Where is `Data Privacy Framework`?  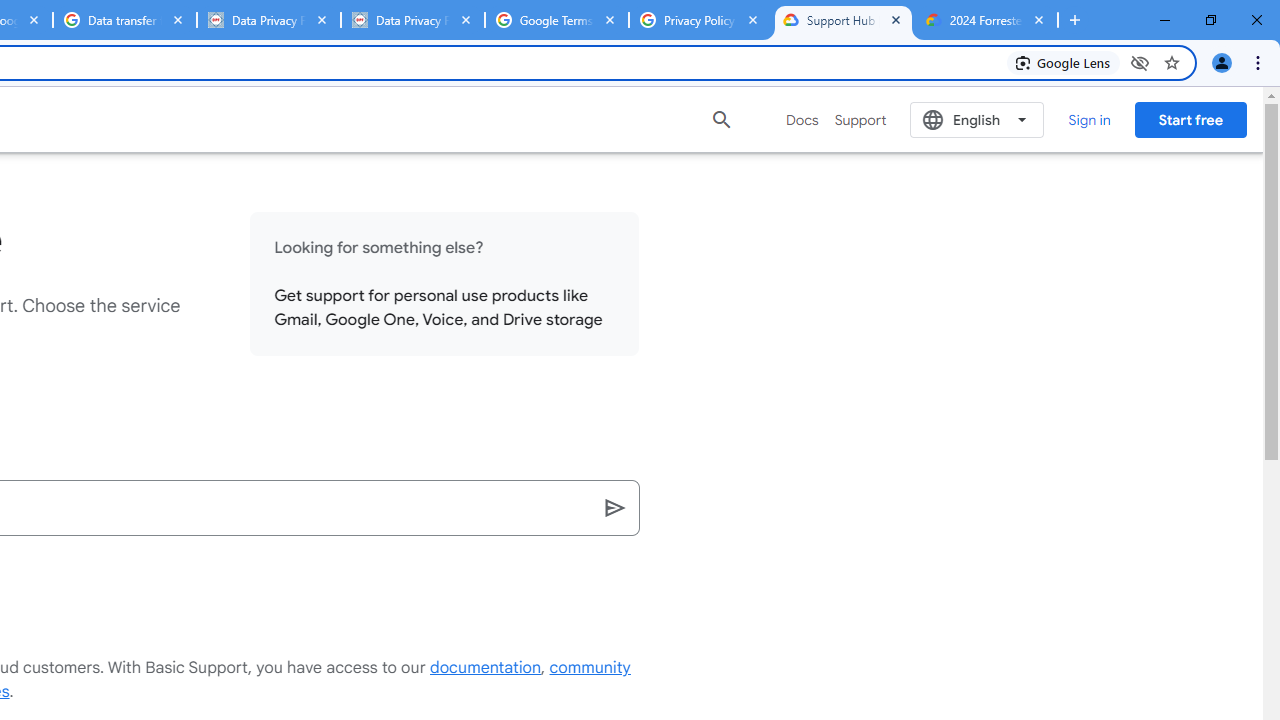
Data Privacy Framework is located at coordinates (268, 20).